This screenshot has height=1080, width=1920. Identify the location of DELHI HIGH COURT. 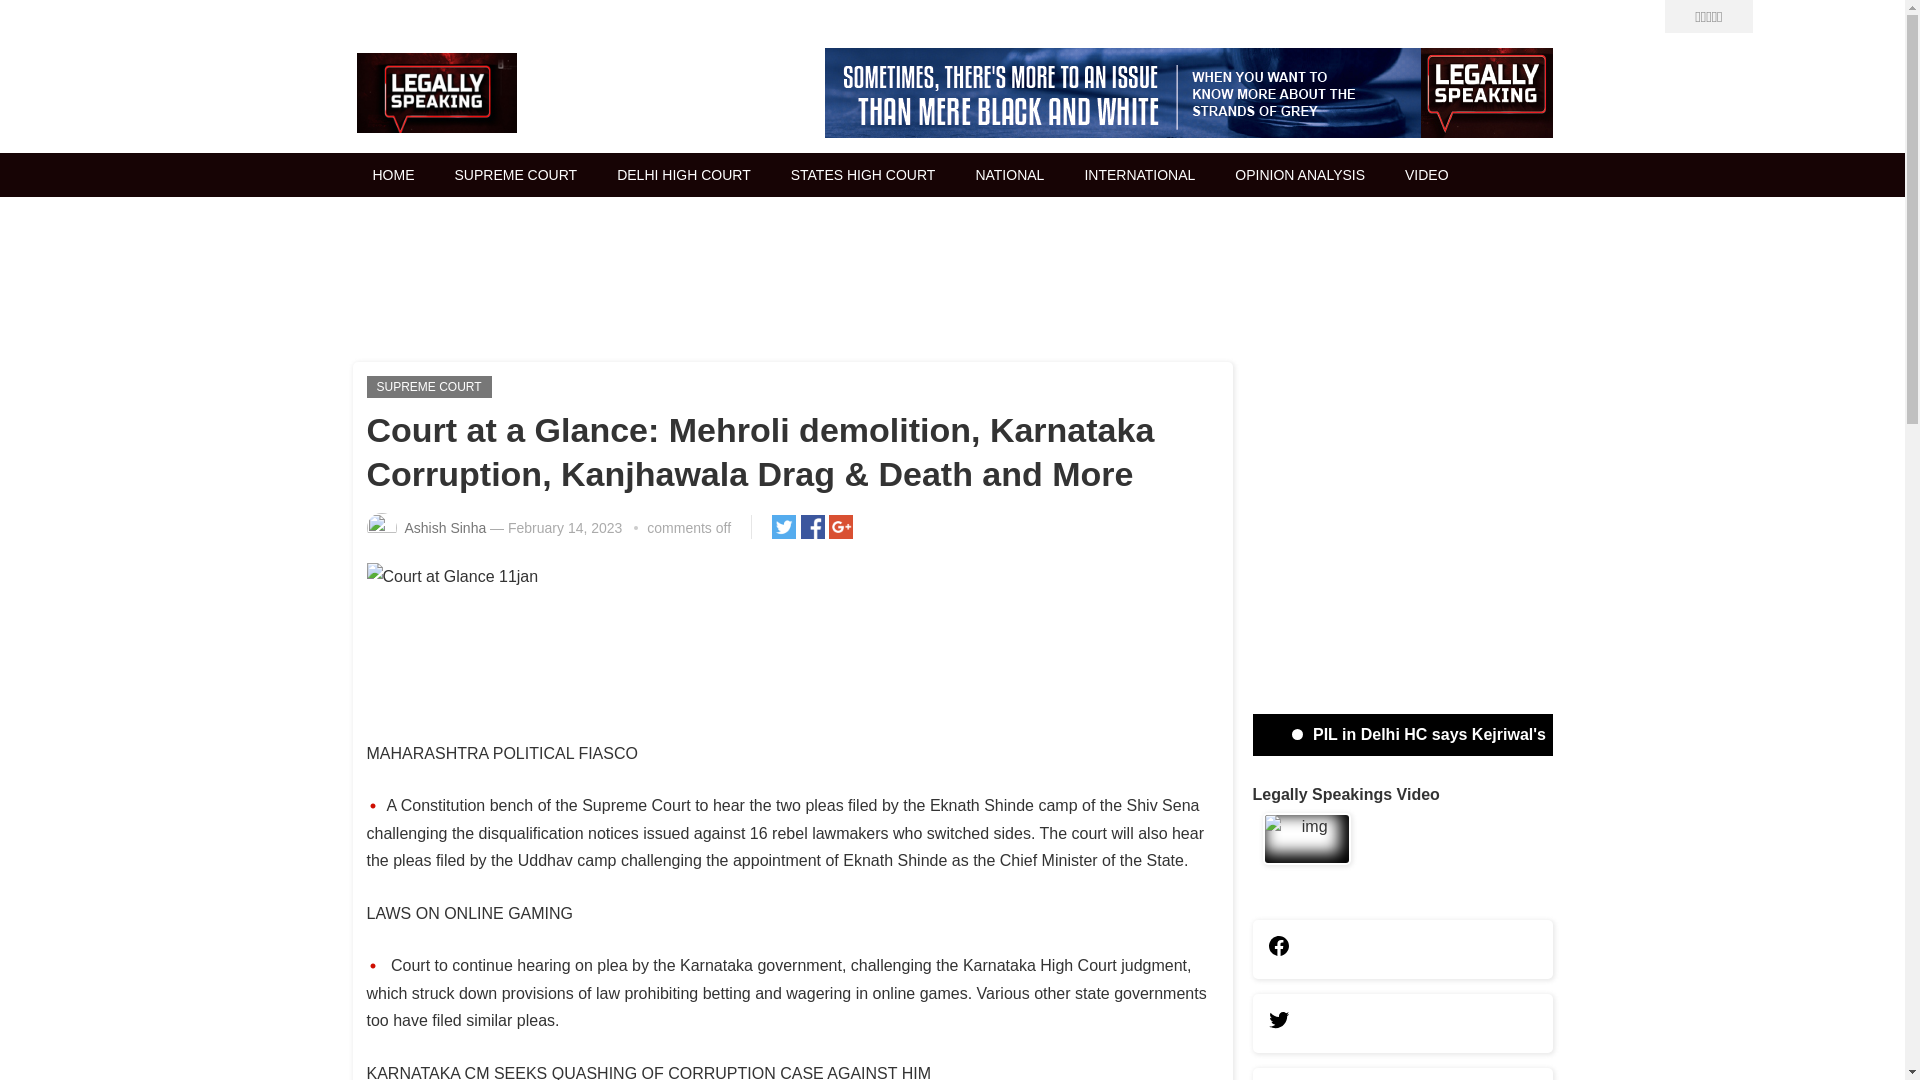
(684, 174).